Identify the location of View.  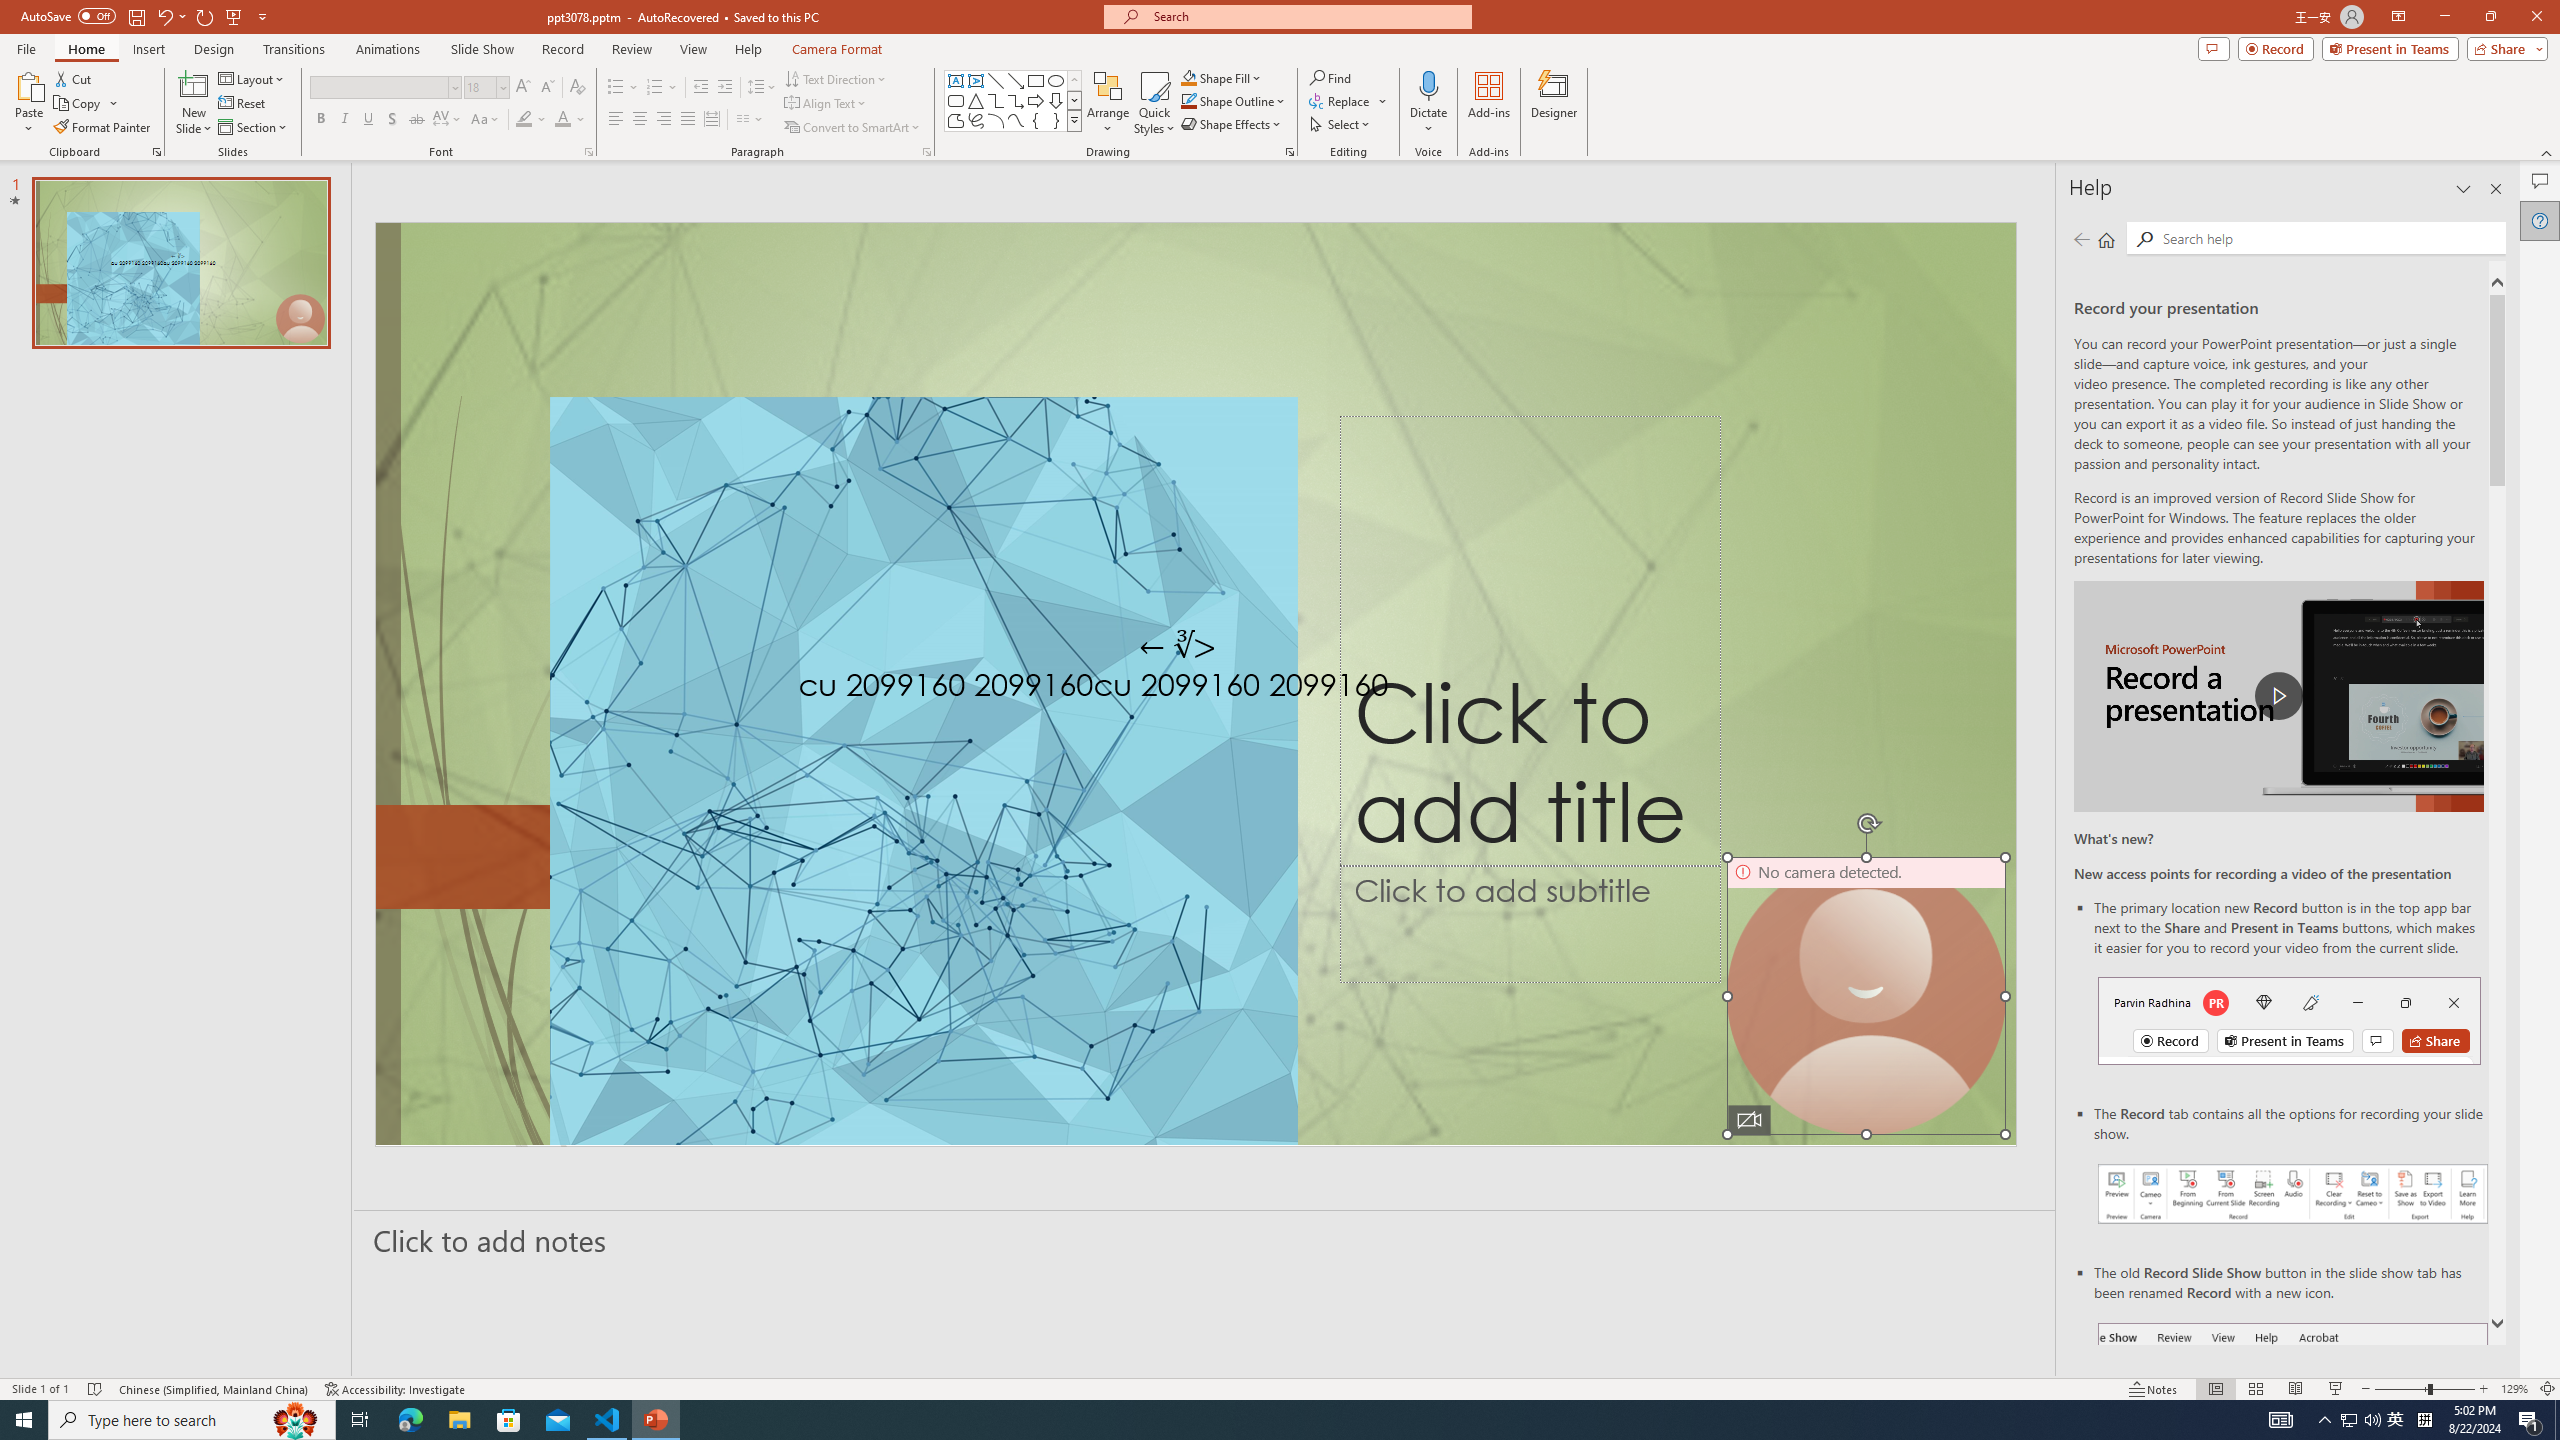
(694, 49).